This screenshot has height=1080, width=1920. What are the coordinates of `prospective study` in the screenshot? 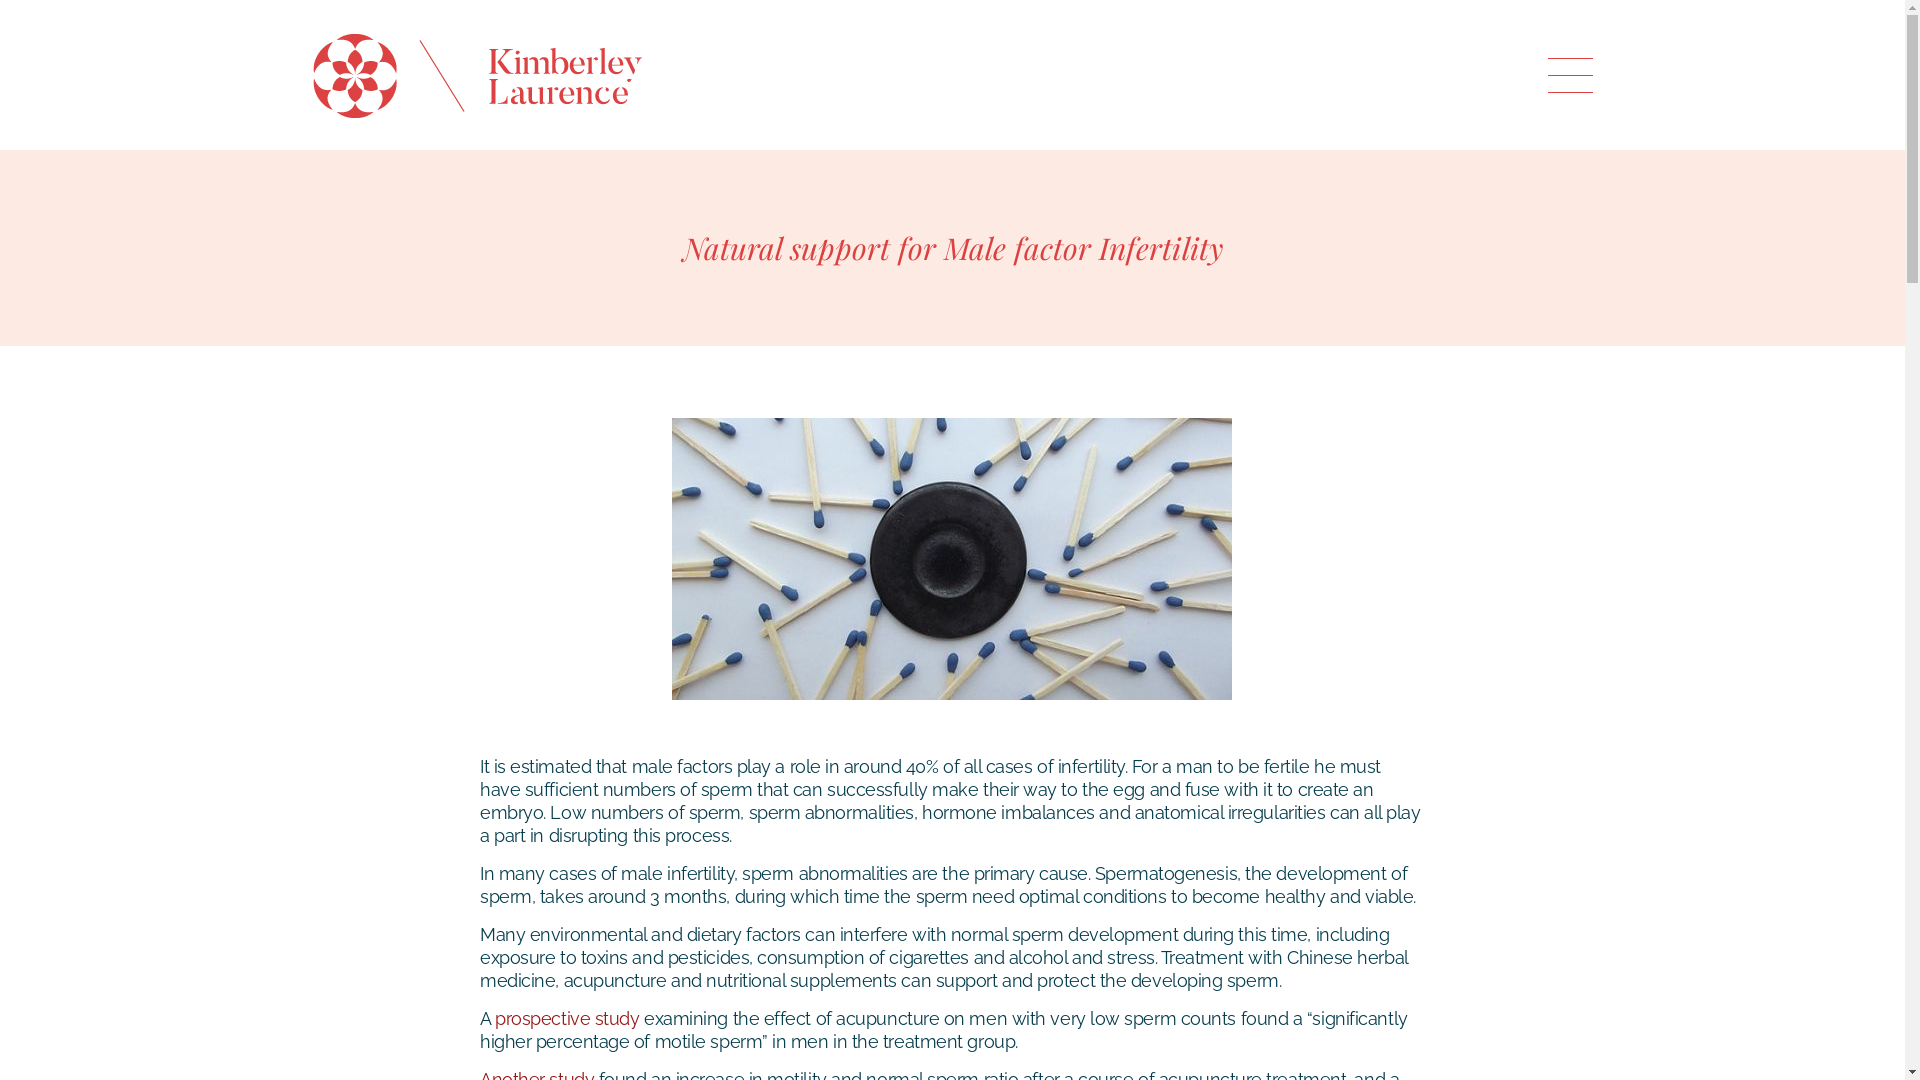 It's located at (567, 1018).